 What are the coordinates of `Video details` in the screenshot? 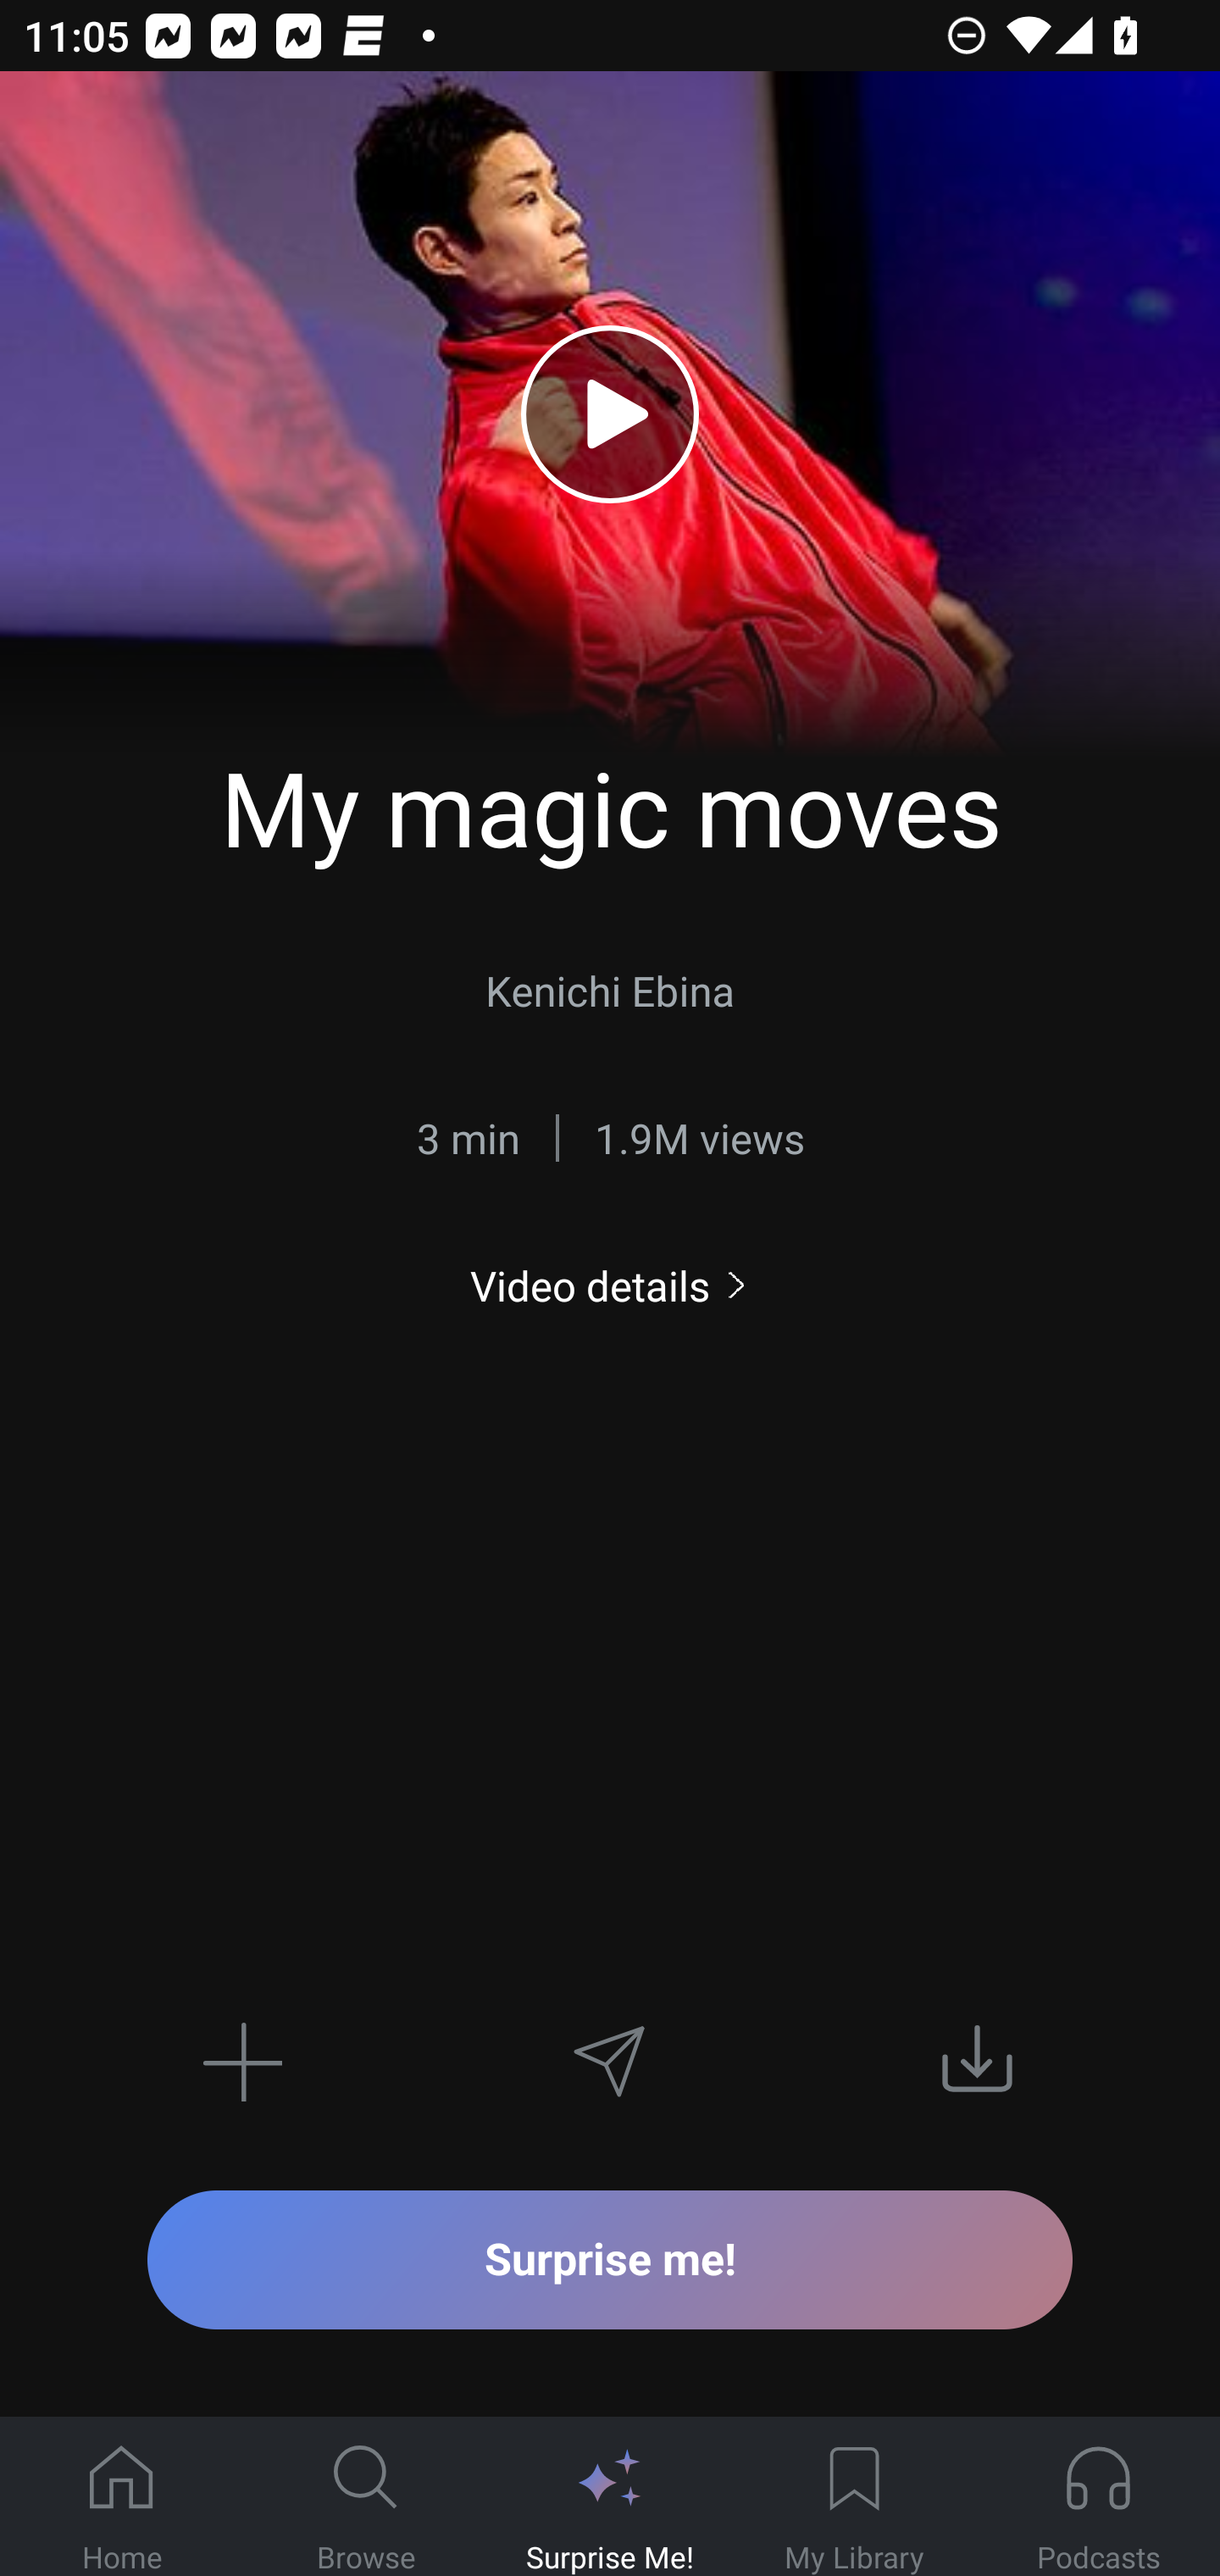 It's located at (610, 1286).